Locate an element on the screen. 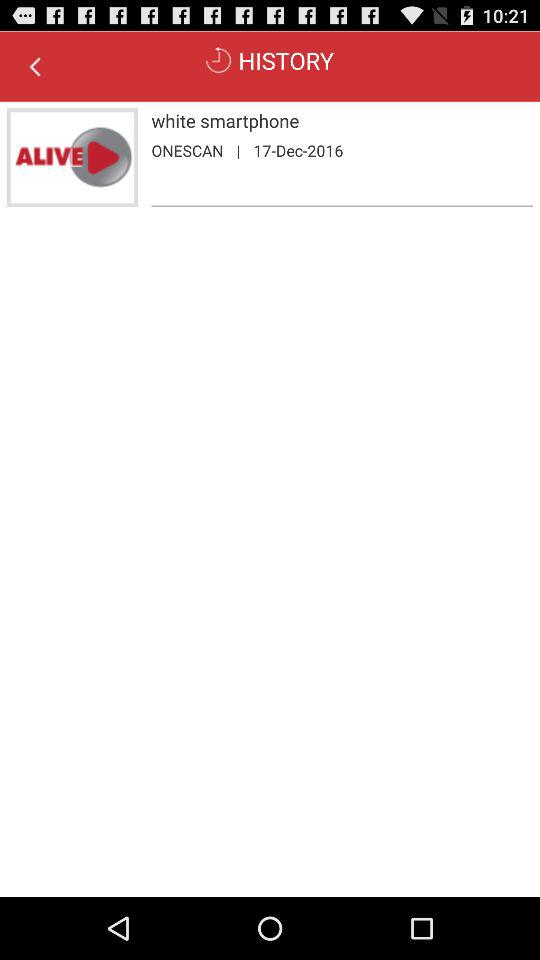 The width and height of the screenshot is (540, 960). turn off icon next to the | is located at coordinates (187, 150).